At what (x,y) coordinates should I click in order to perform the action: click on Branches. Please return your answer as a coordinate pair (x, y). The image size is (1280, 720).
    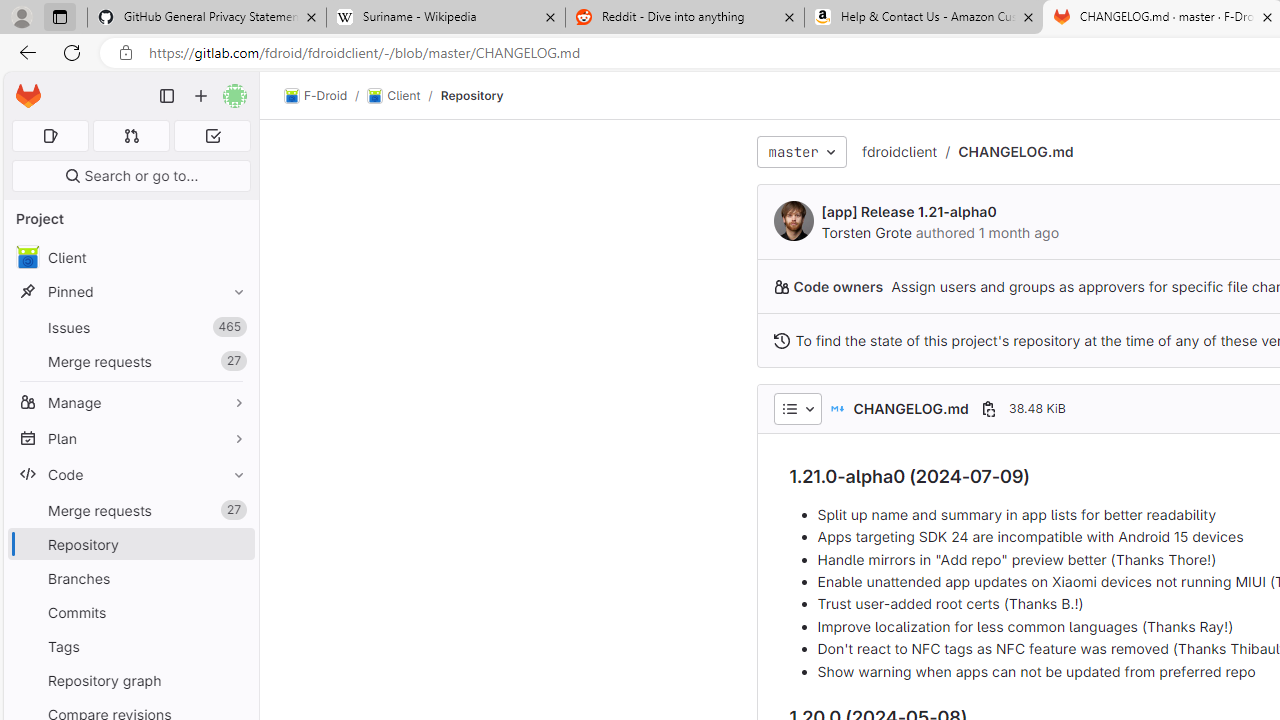
    Looking at the image, I should click on (130, 578).